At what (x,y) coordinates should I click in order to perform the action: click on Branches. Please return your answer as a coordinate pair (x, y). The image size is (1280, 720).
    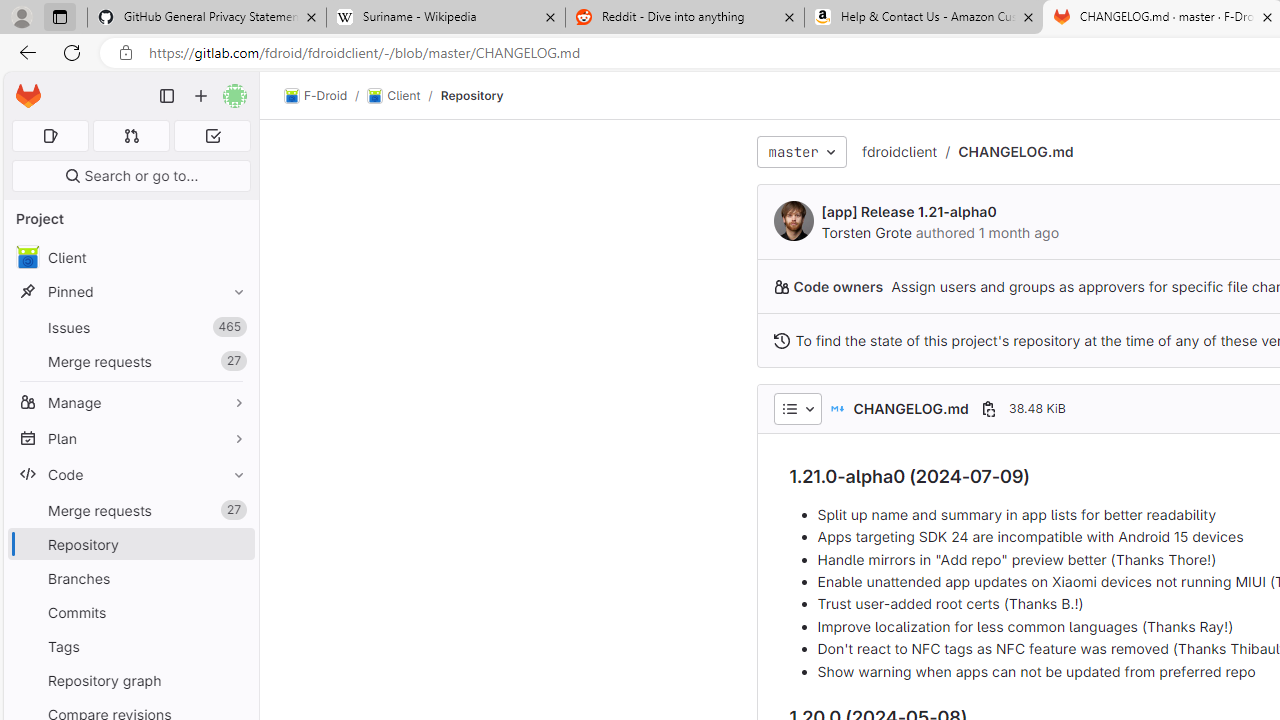
    Looking at the image, I should click on (130, 578).